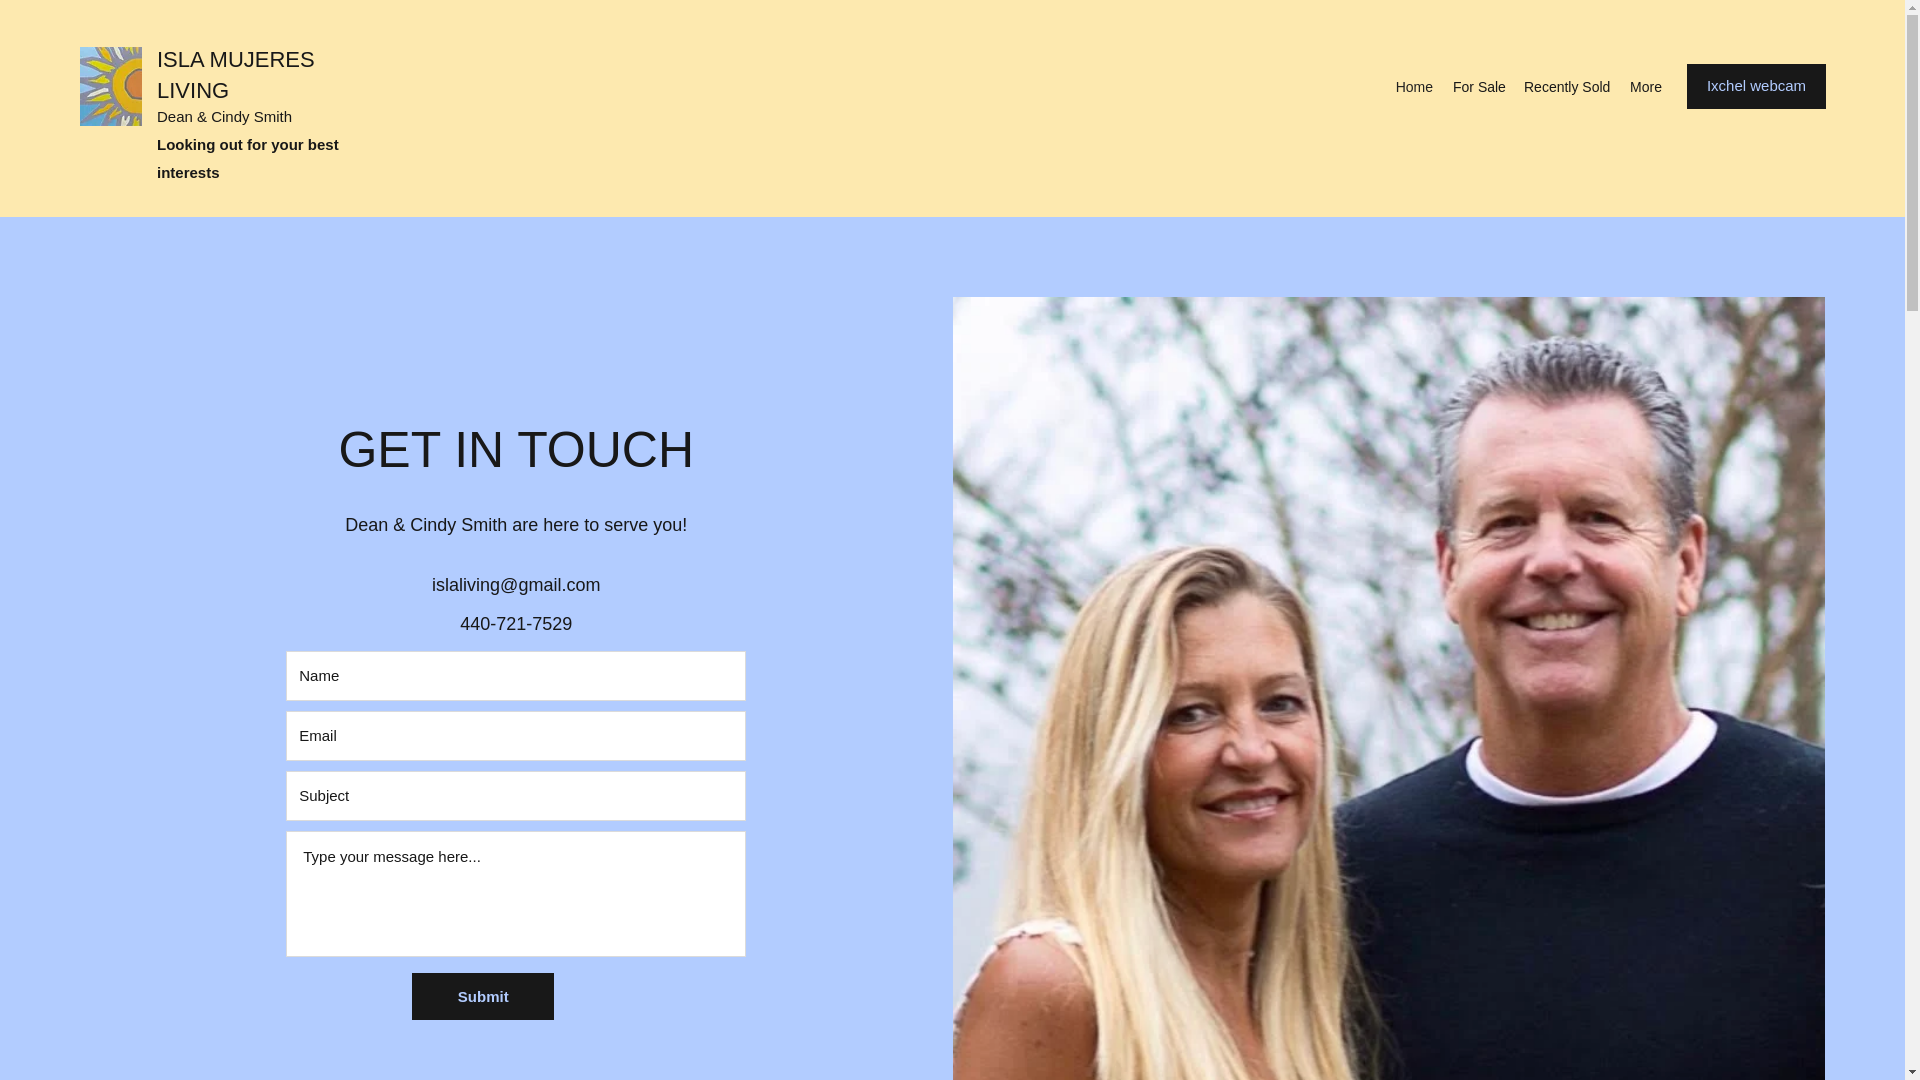  What do you see at coordinates (1478, 86) in the screenshot?
I see `For Sale` at bounding box center [1478, 86].